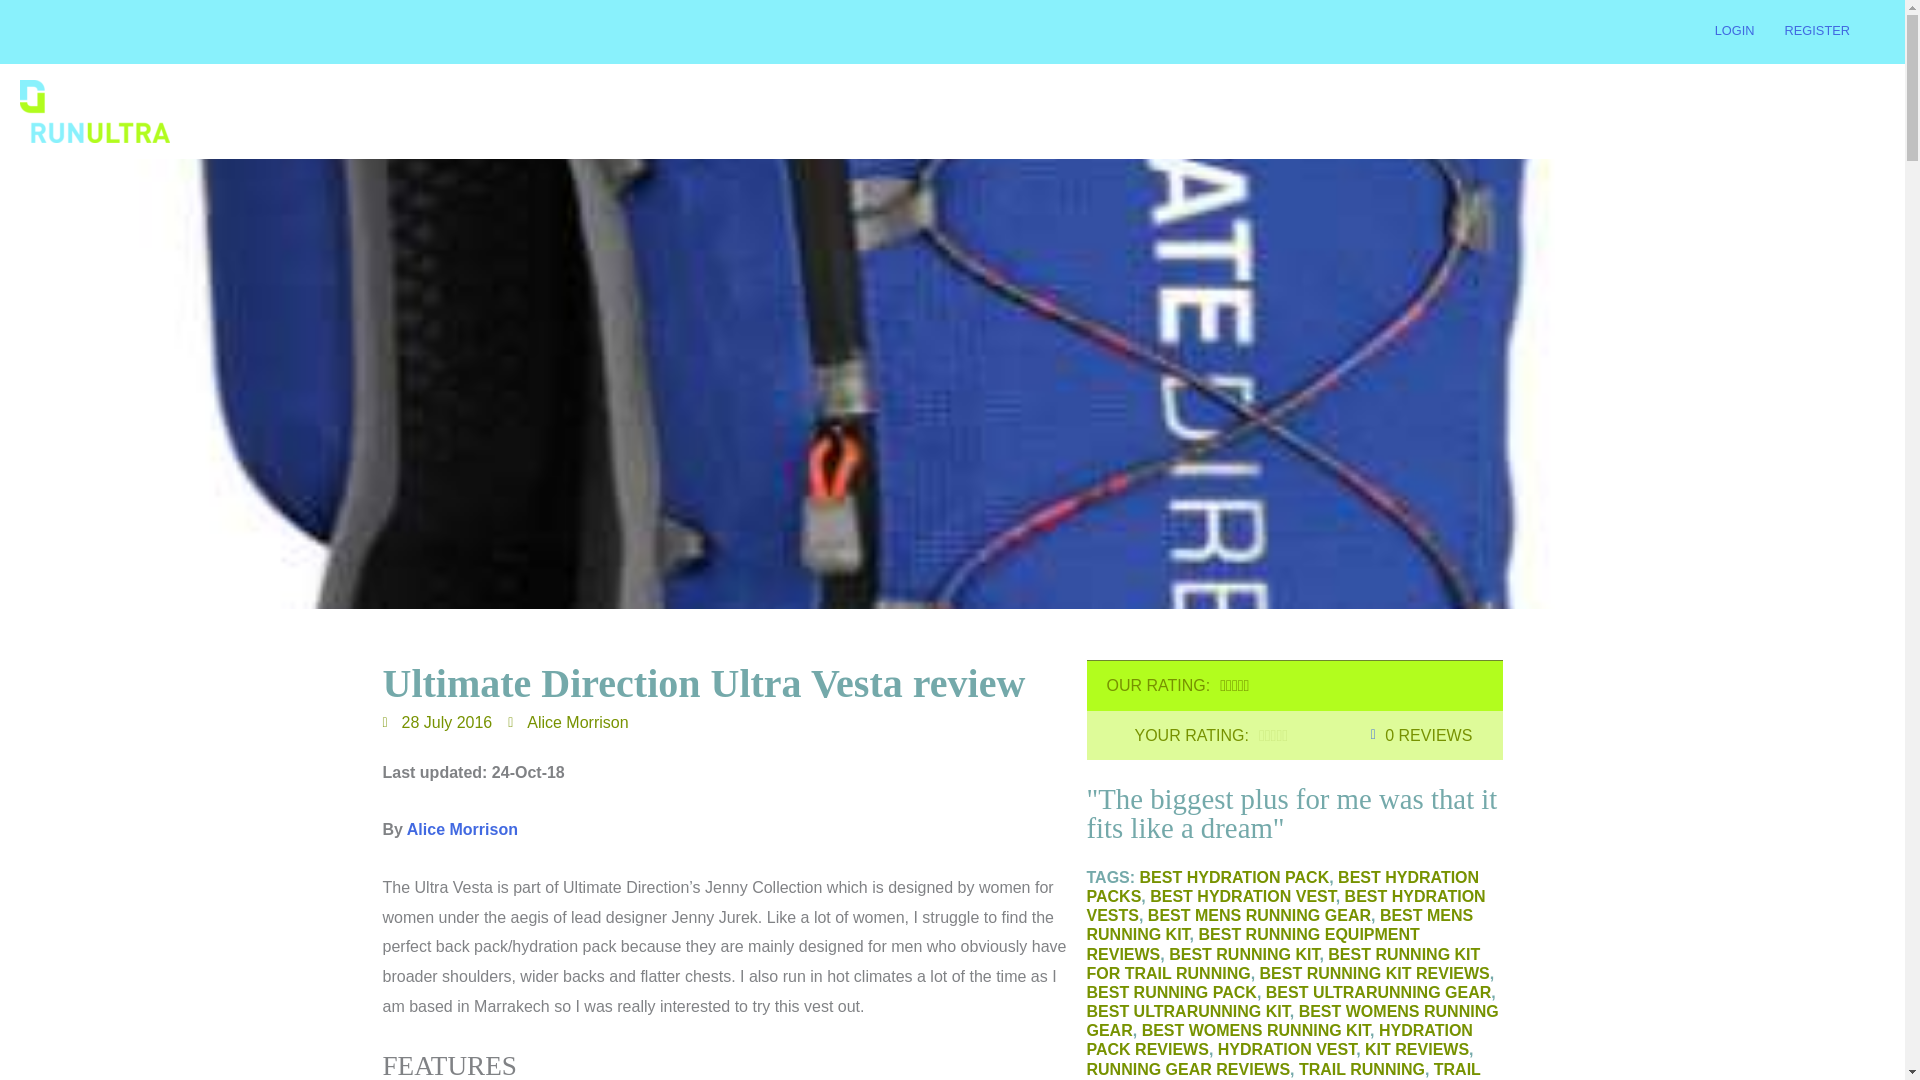 This screenshot has width=1920, height=1080. Describe the element at coordinates (1378, 992) in the screenshot. I see `BEST ULTRARUNNING GEAR` at that location.